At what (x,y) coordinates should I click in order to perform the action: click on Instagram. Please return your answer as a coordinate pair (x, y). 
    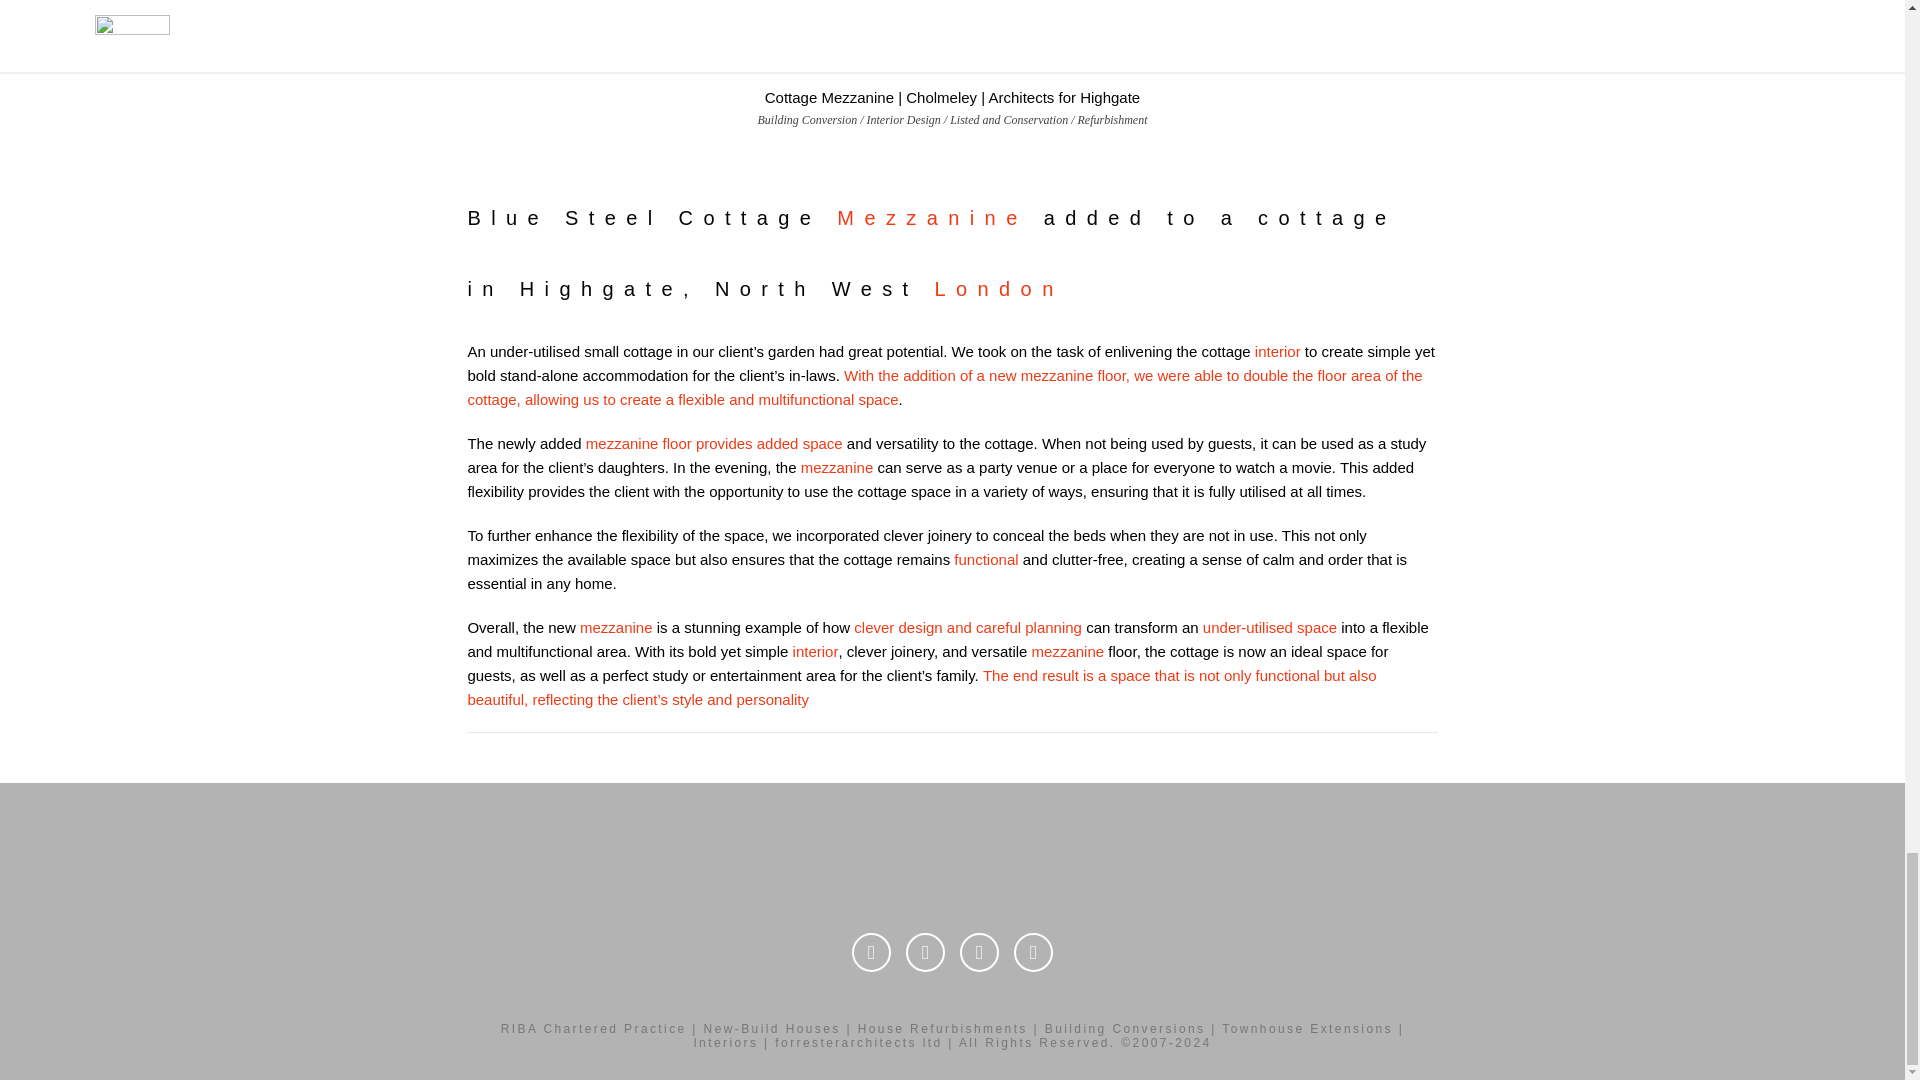
    Looking at the image, I should click on (979, 952).